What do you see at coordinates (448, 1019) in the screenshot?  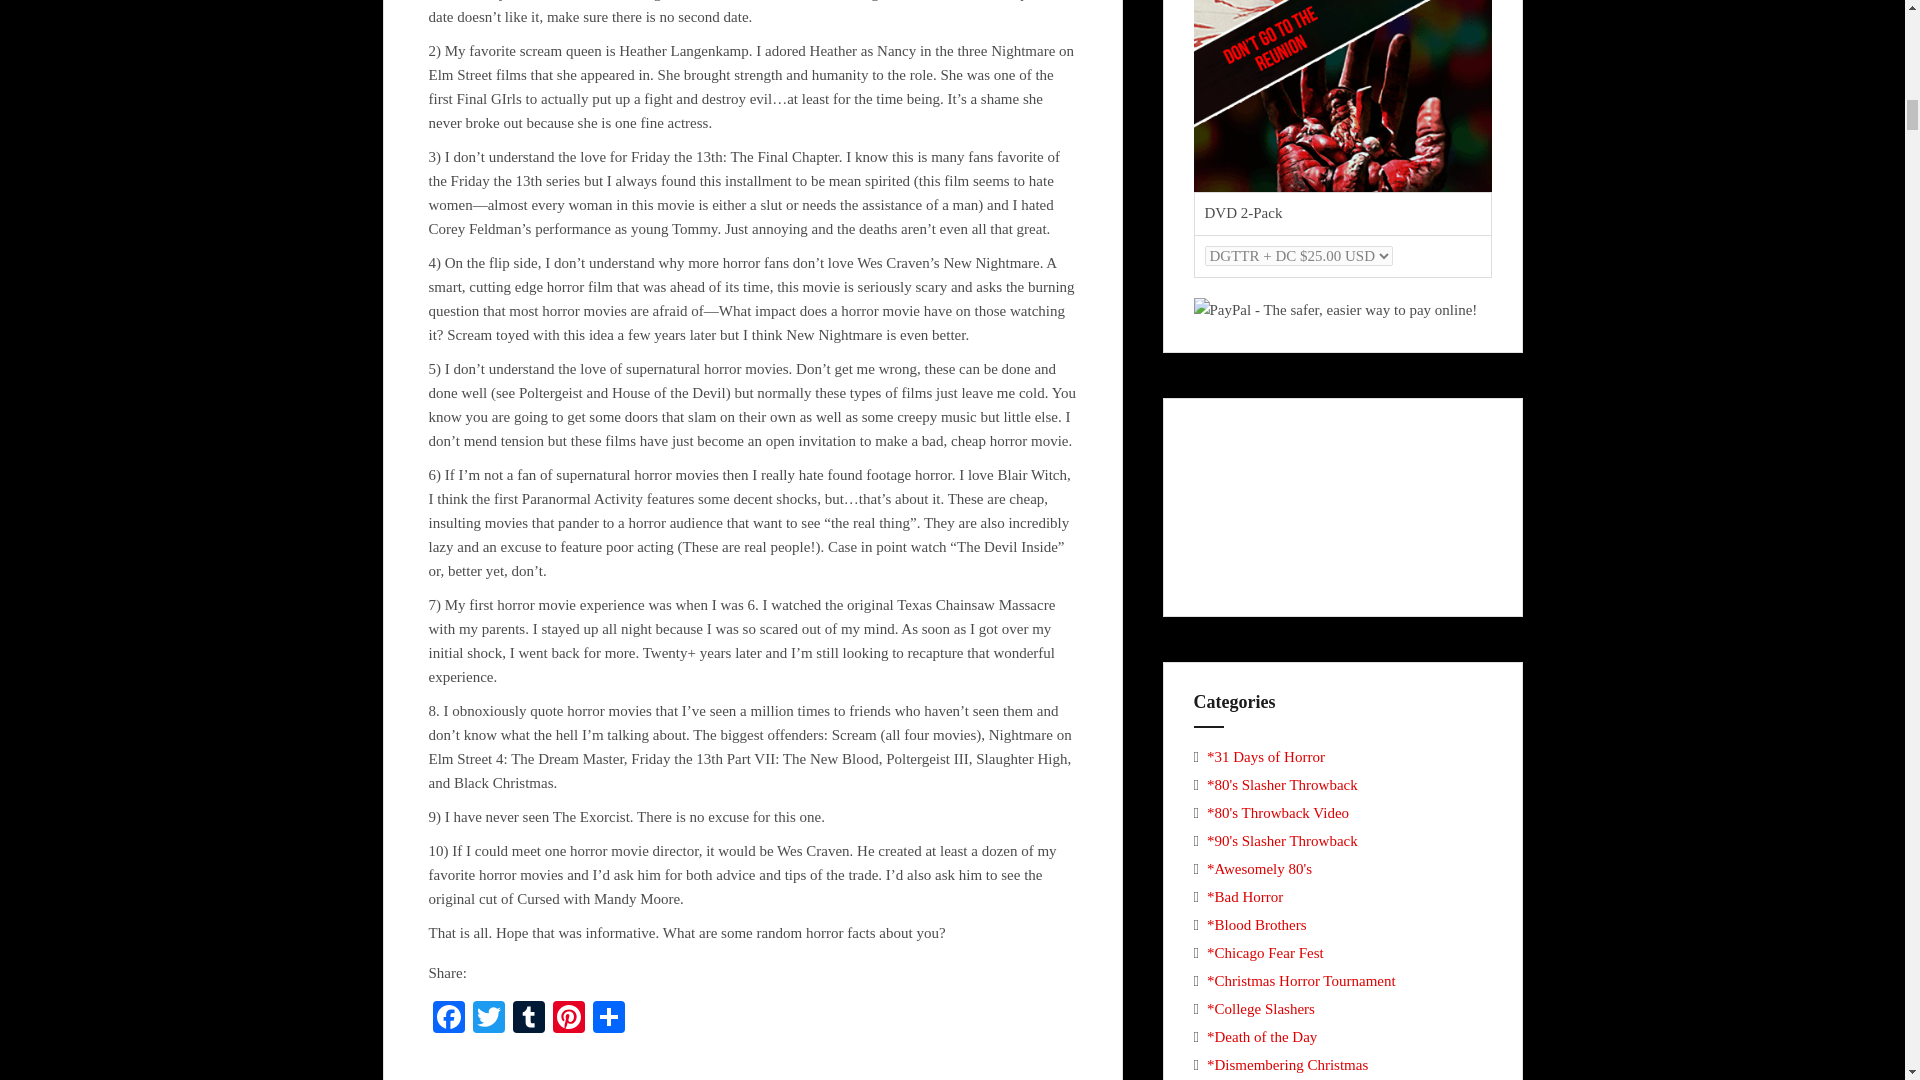 I see `Facebook` at bounding box center [448, 1019].